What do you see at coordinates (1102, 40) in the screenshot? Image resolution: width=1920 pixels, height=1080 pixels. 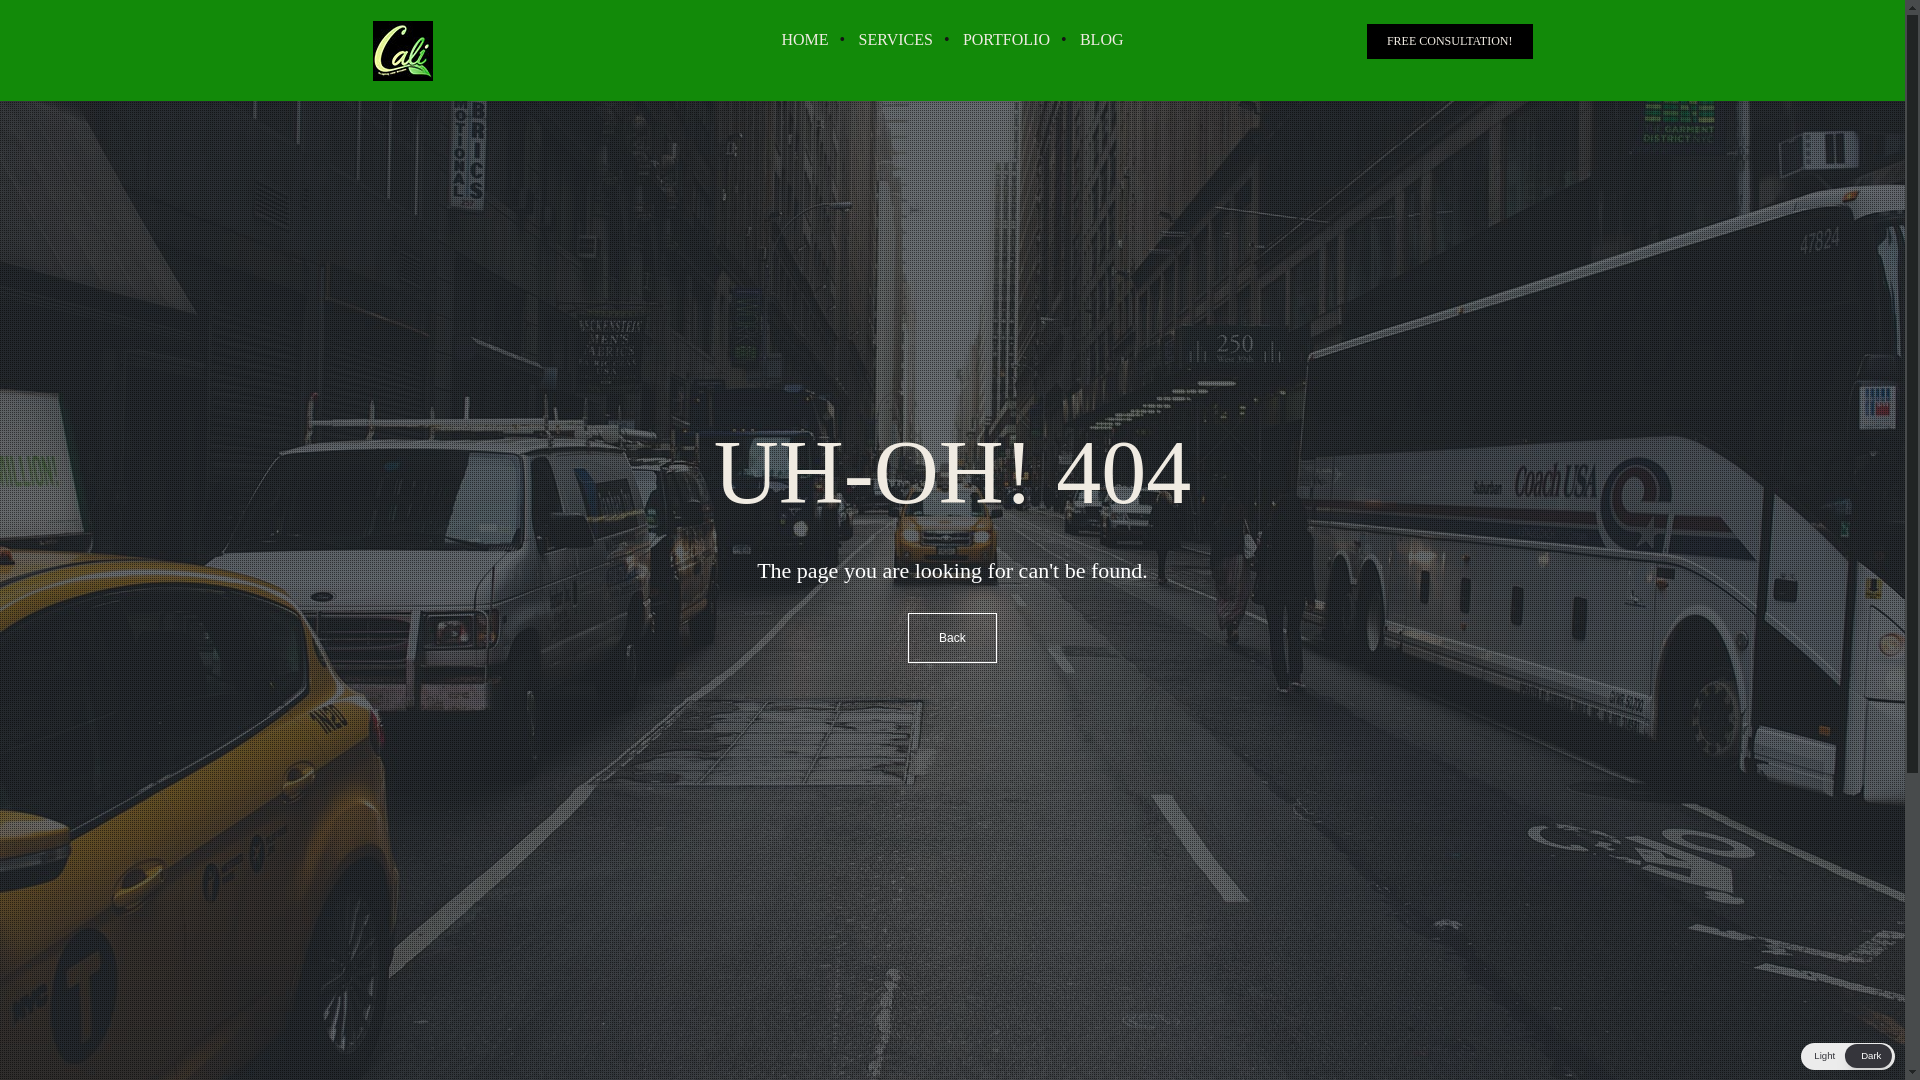 I see `BLOG` at bounding box center [1102, 40].